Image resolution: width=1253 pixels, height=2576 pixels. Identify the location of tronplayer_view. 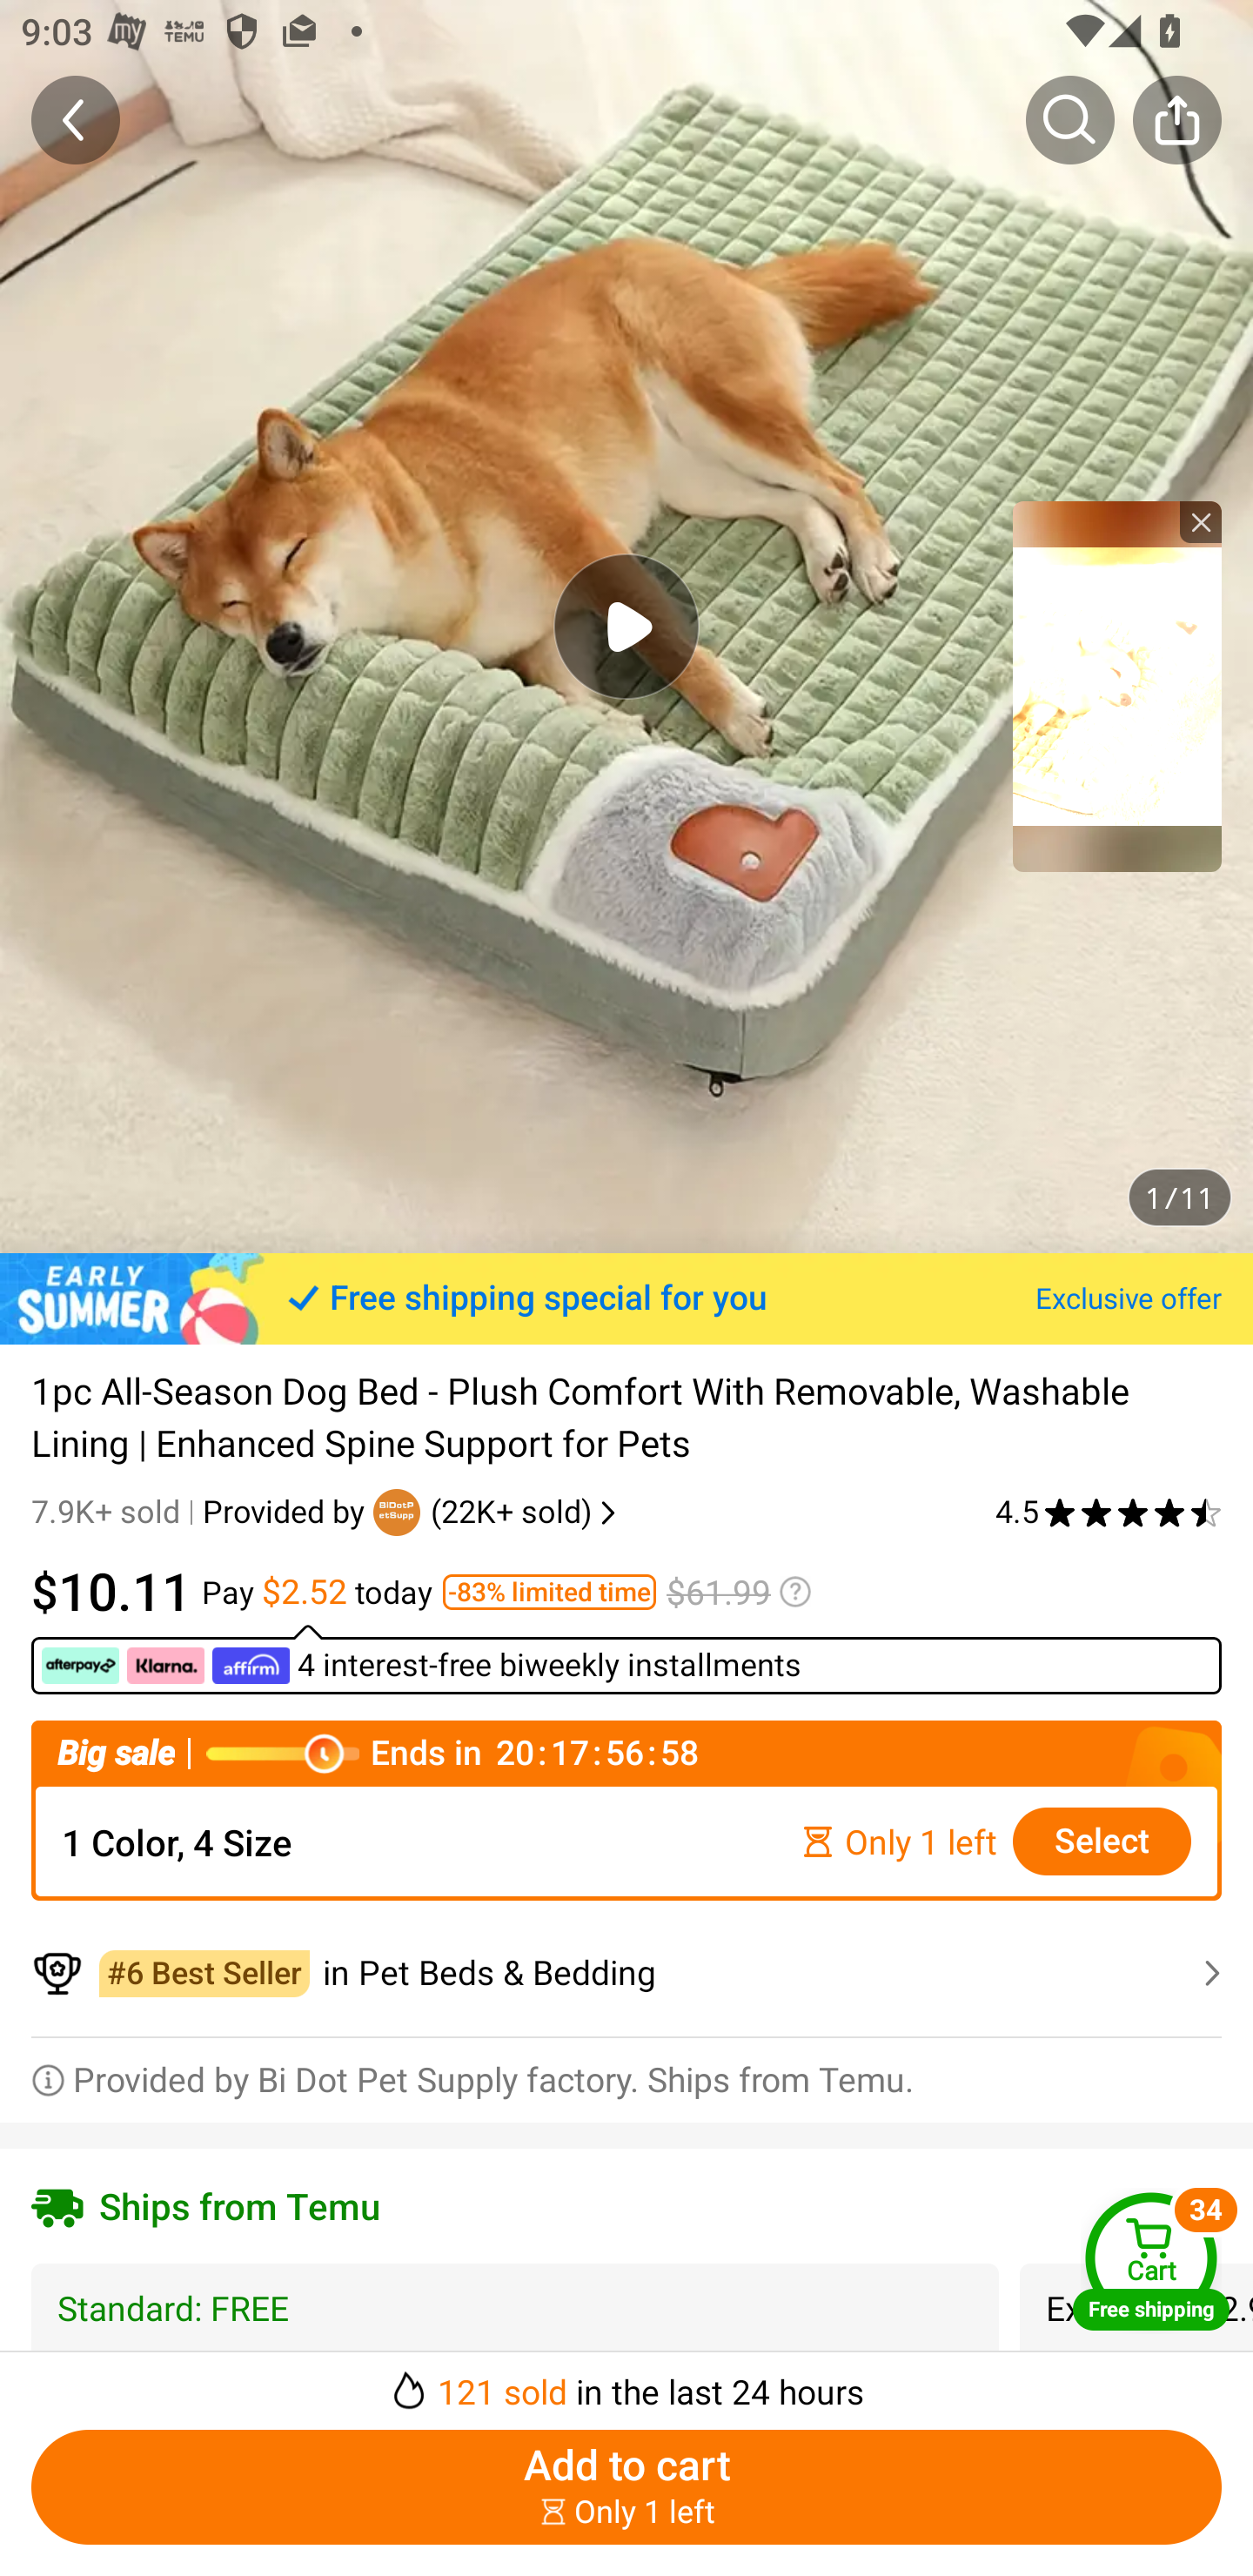
(1117, 686).